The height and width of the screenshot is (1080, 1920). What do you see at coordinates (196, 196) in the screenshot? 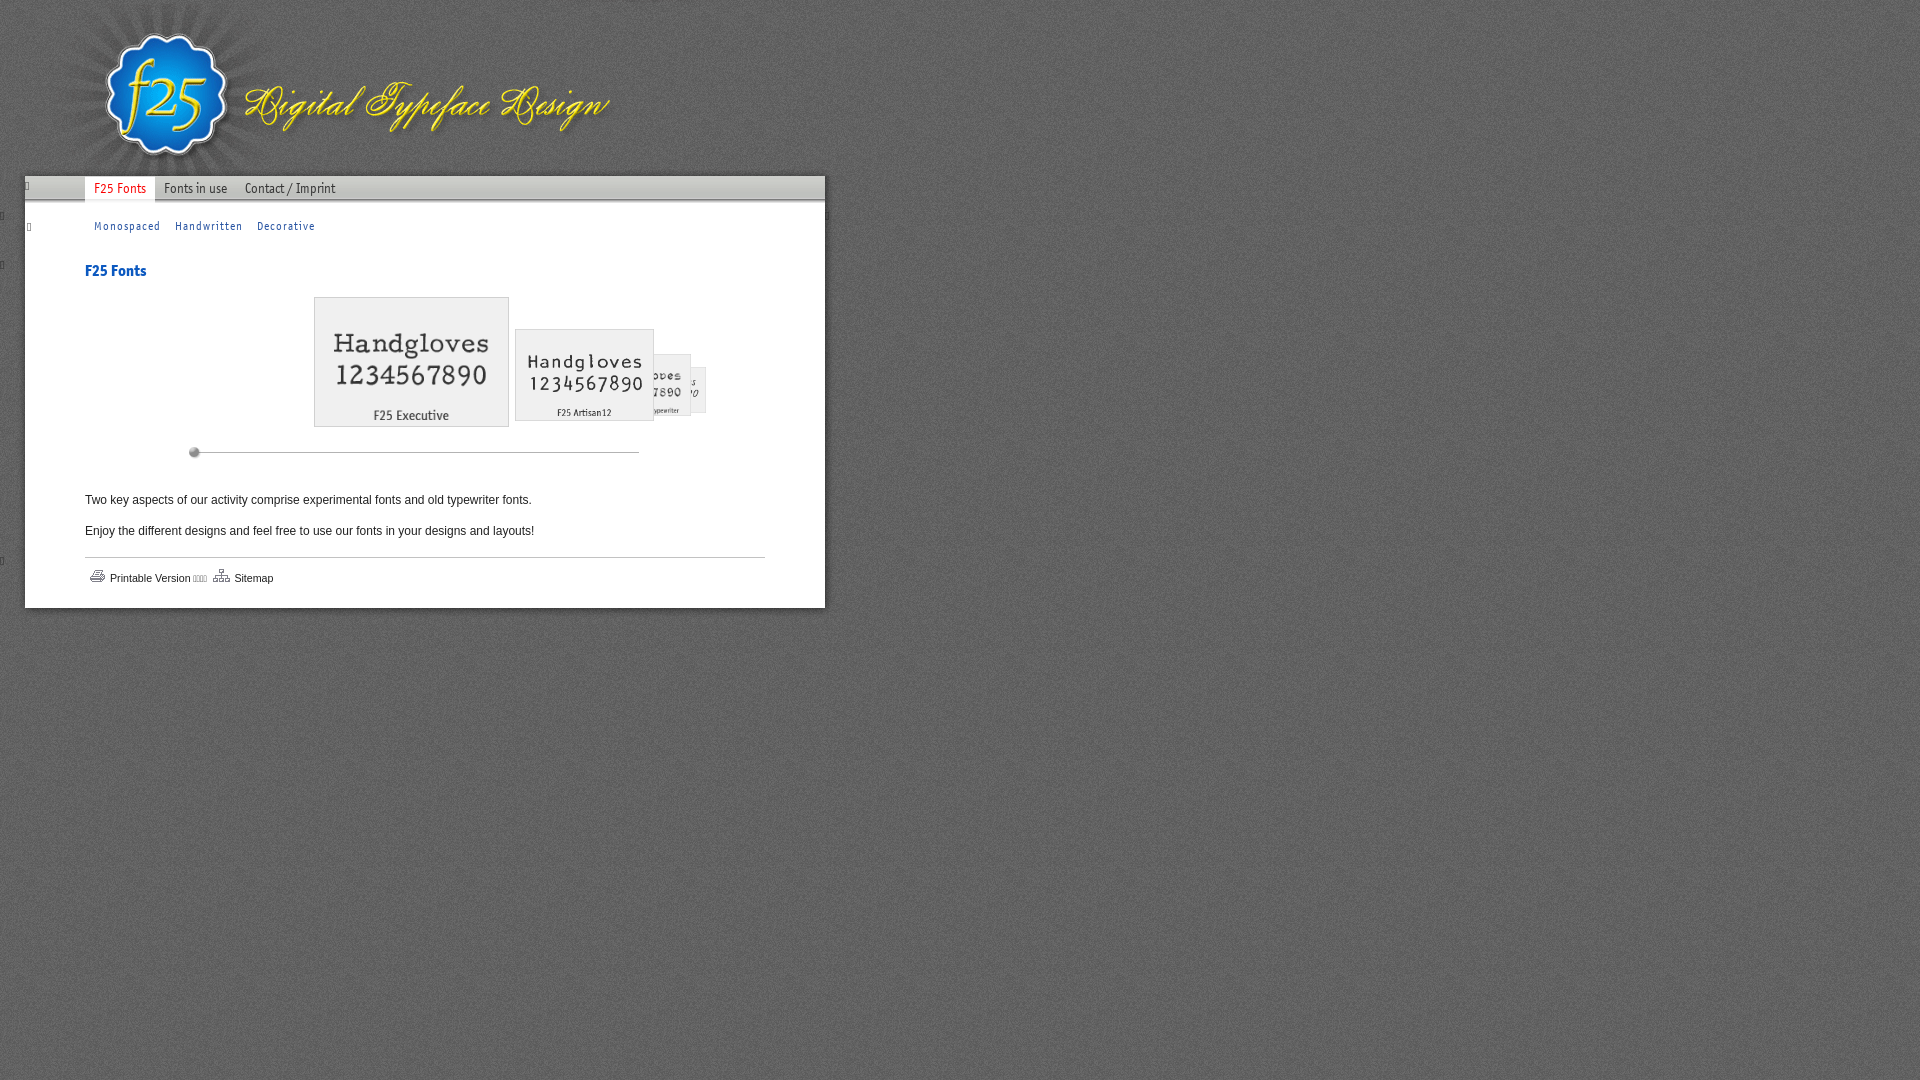
I see `Fonts in use` at bounding box center [196, 196].